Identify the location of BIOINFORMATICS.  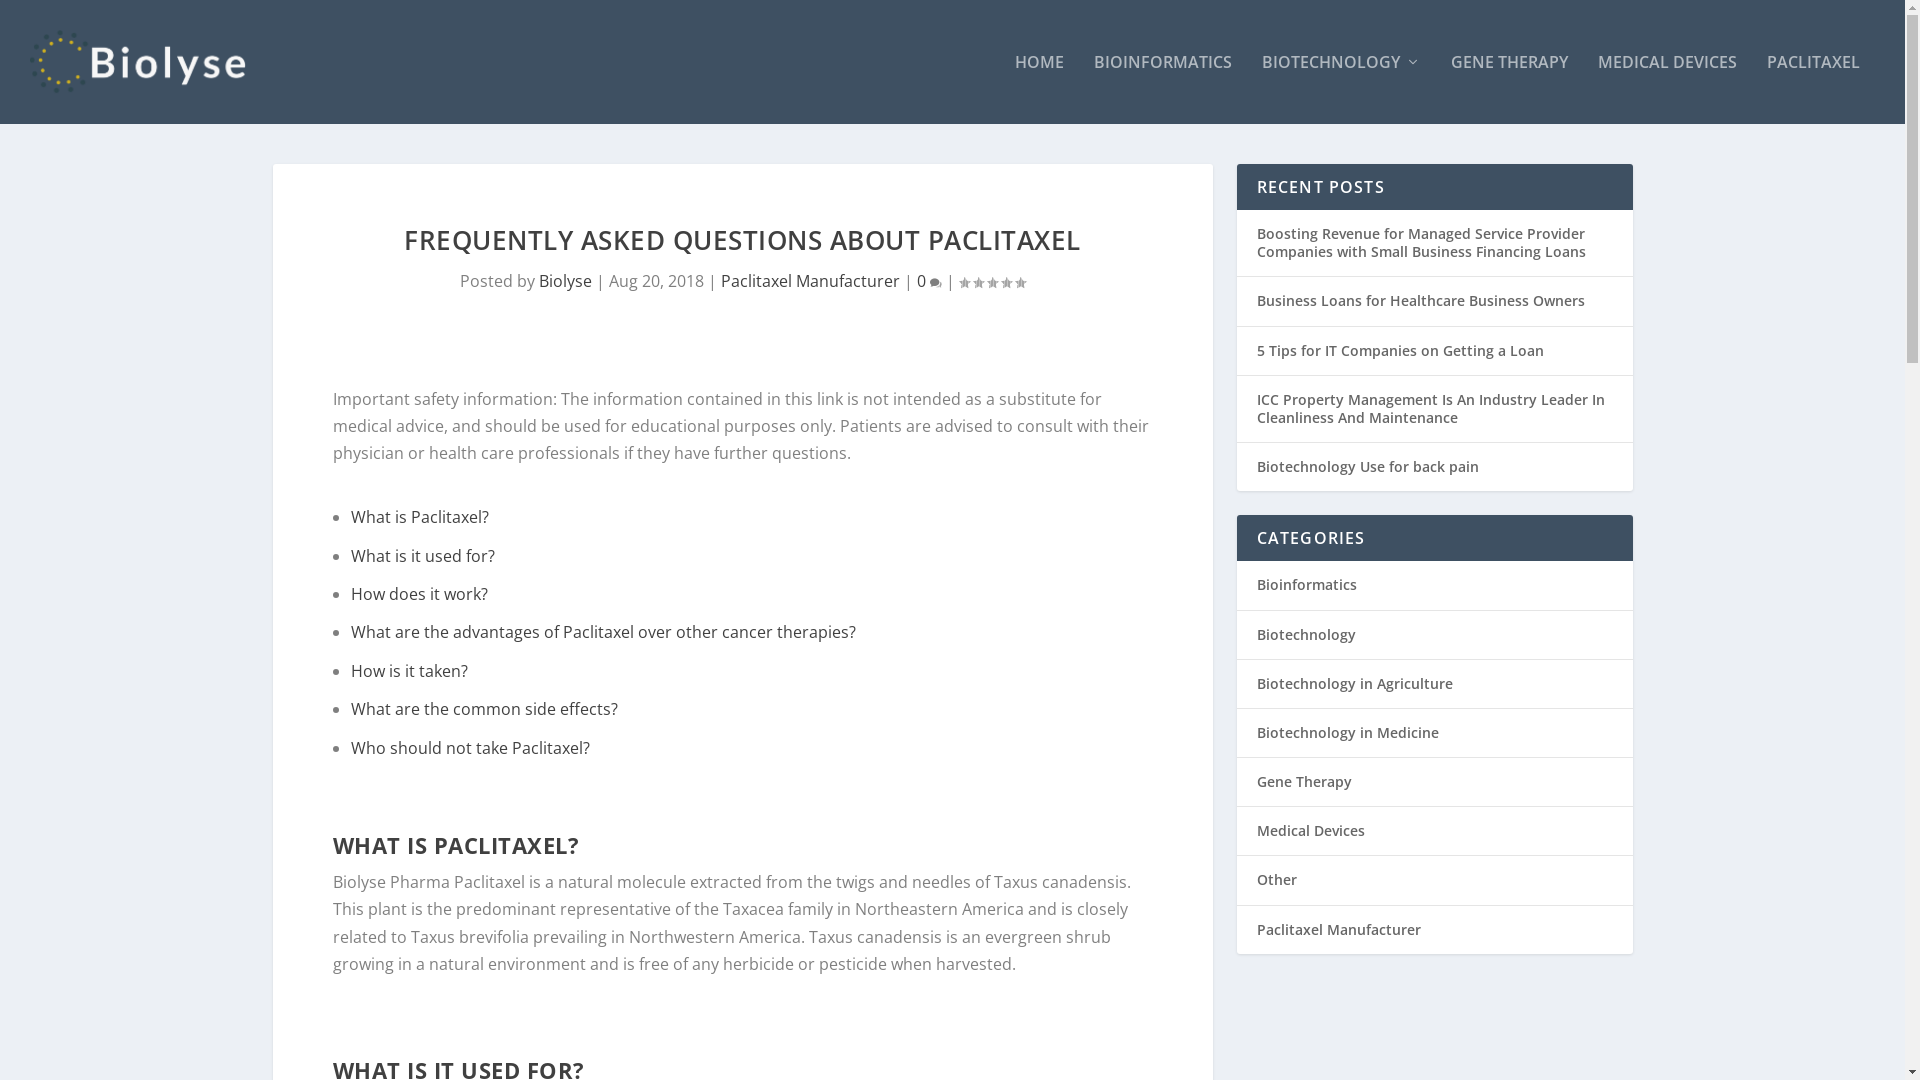
(1163, 89).